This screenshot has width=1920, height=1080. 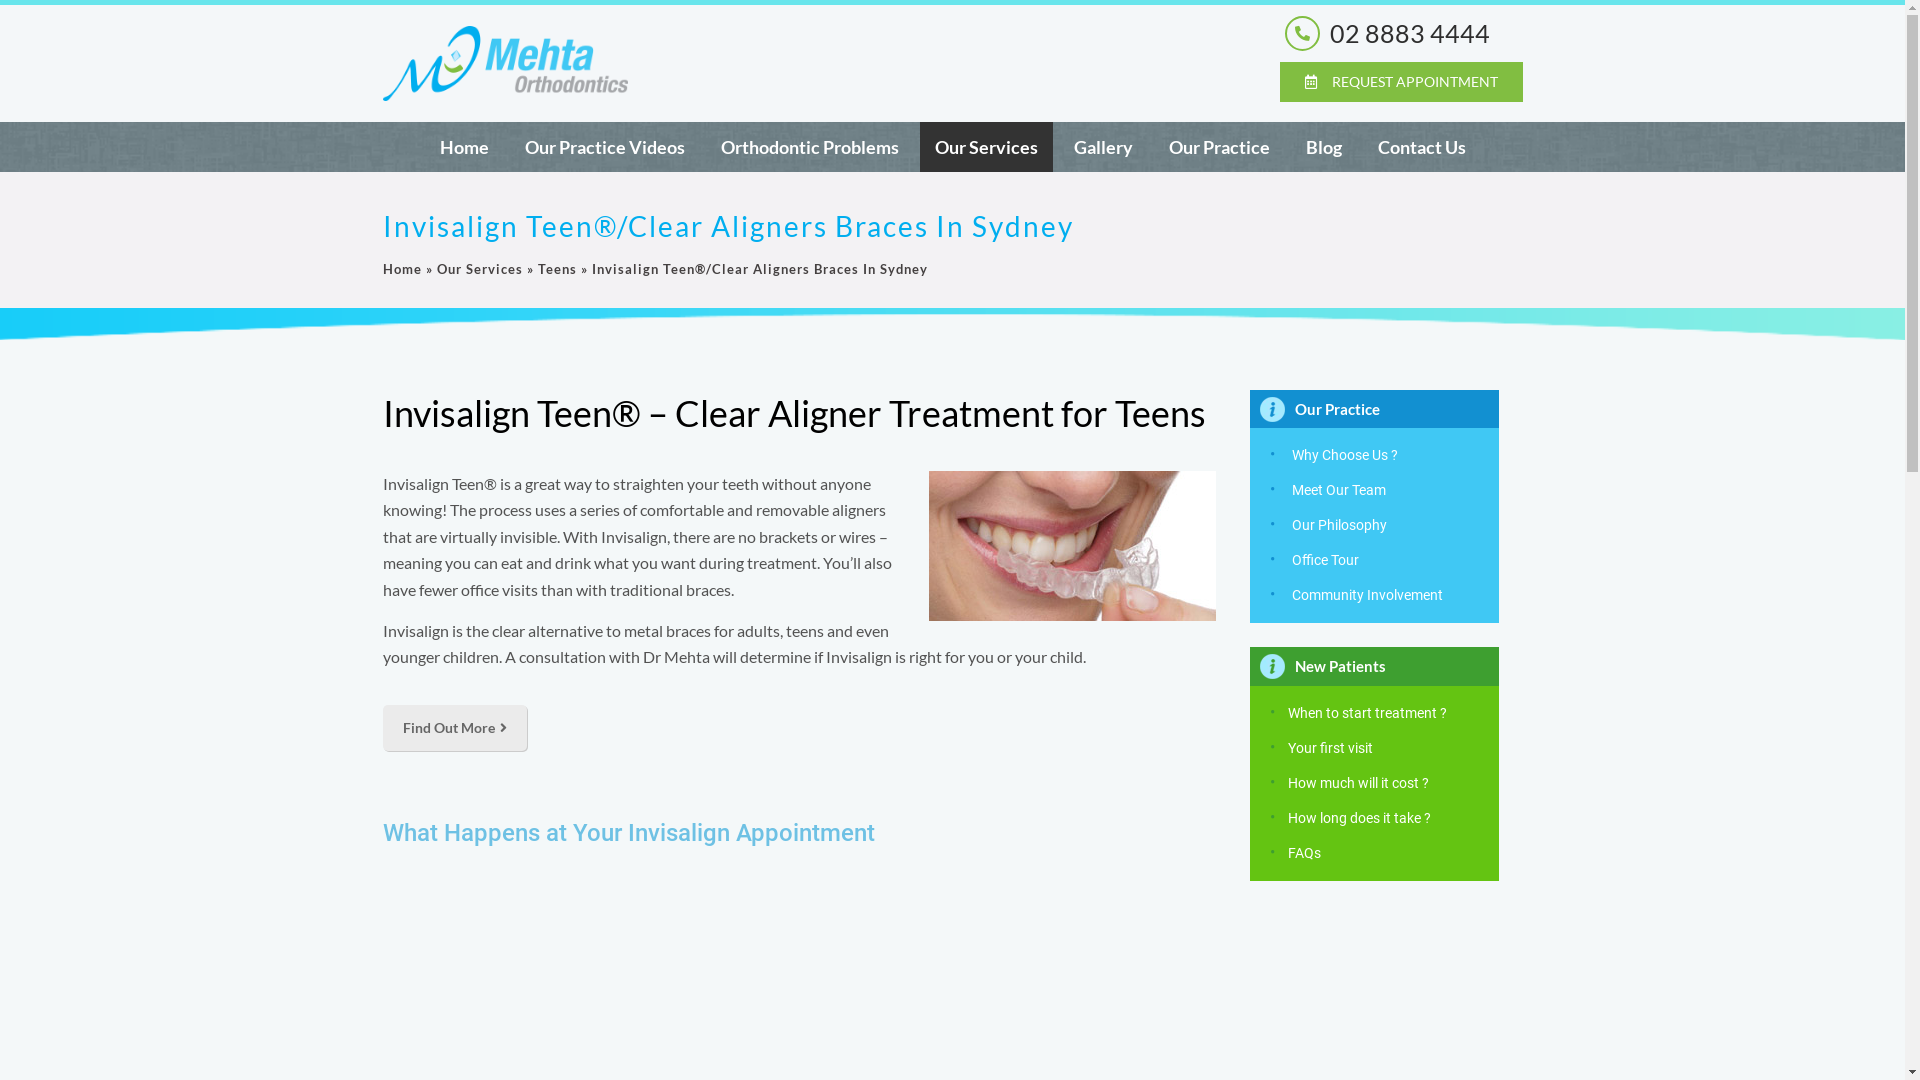 What do you see at coordinates (1368, 595) in the screenshot?
I see `Community Involvement` at bounding box center [1368, 595].